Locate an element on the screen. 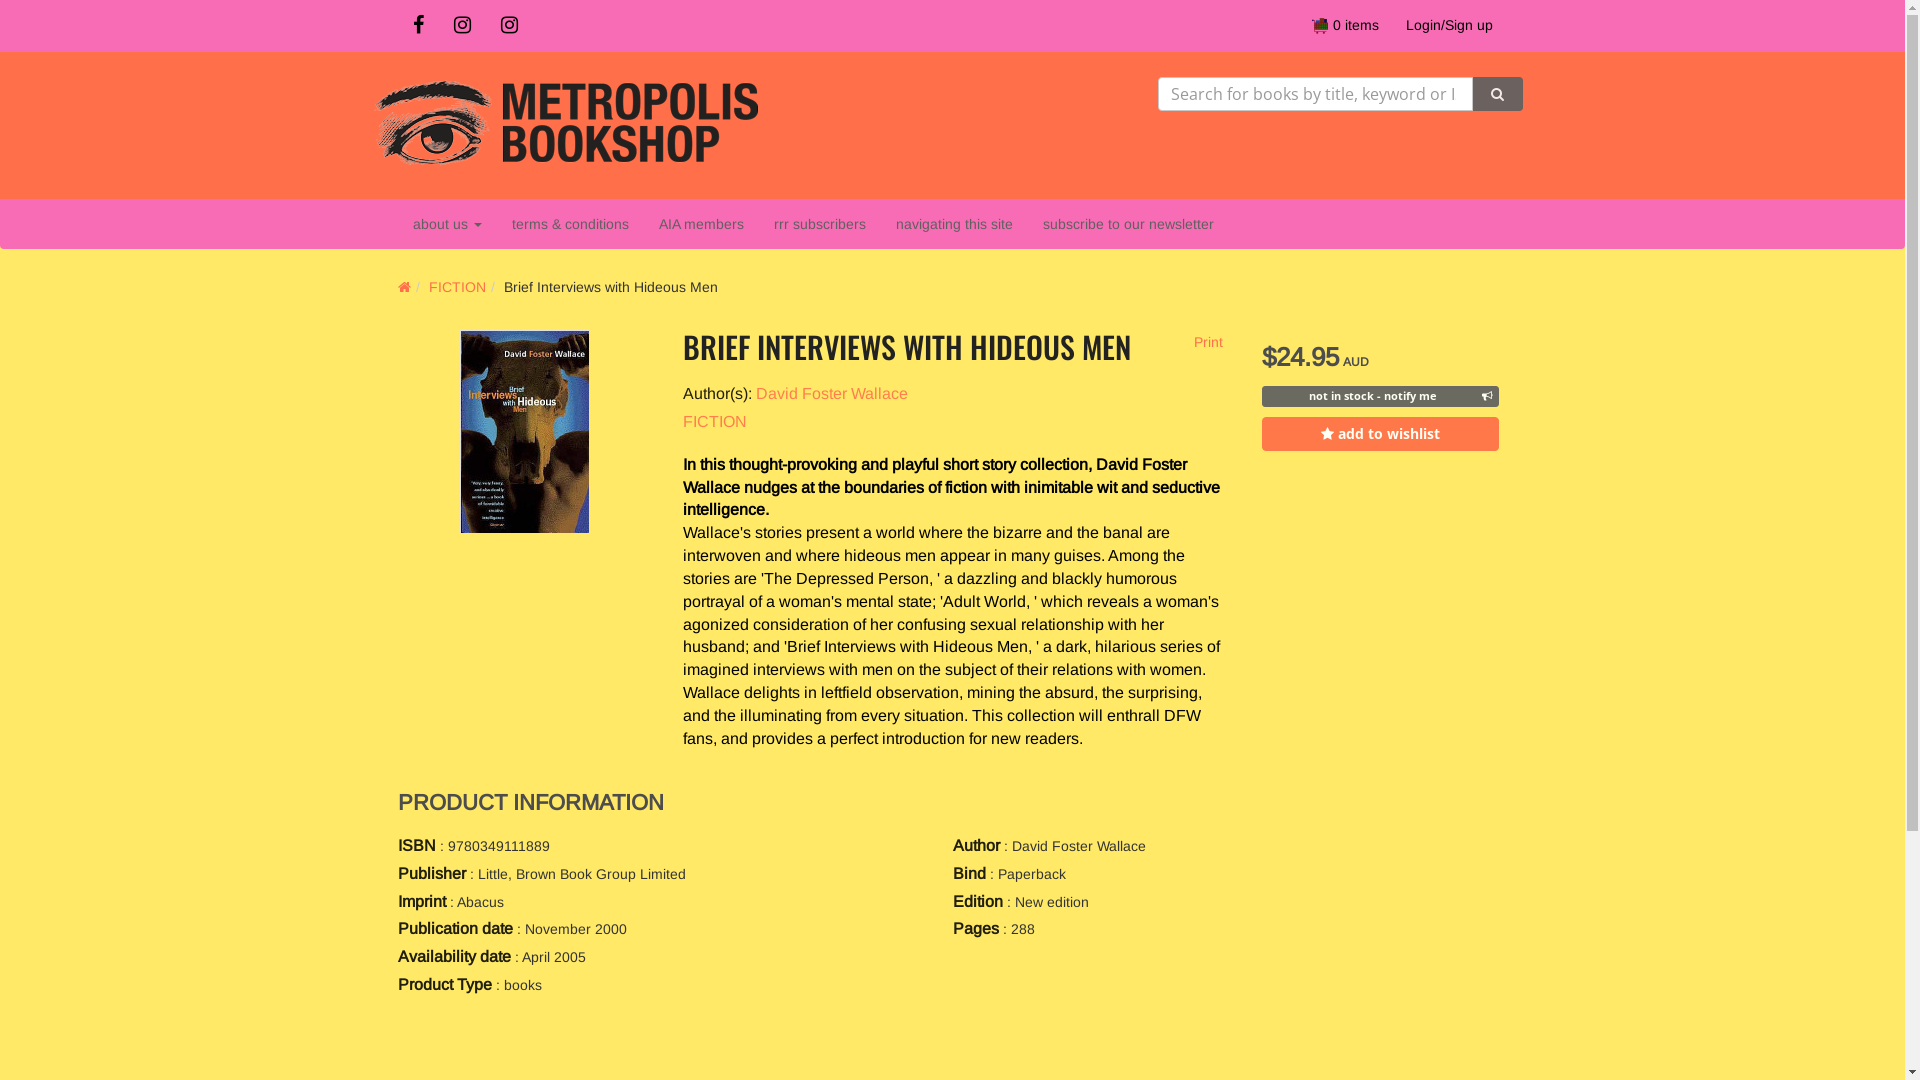 Image resolution: width=1920 pixels, height=1080 pixels. terms & conditions is located at coordinates (570, 224).